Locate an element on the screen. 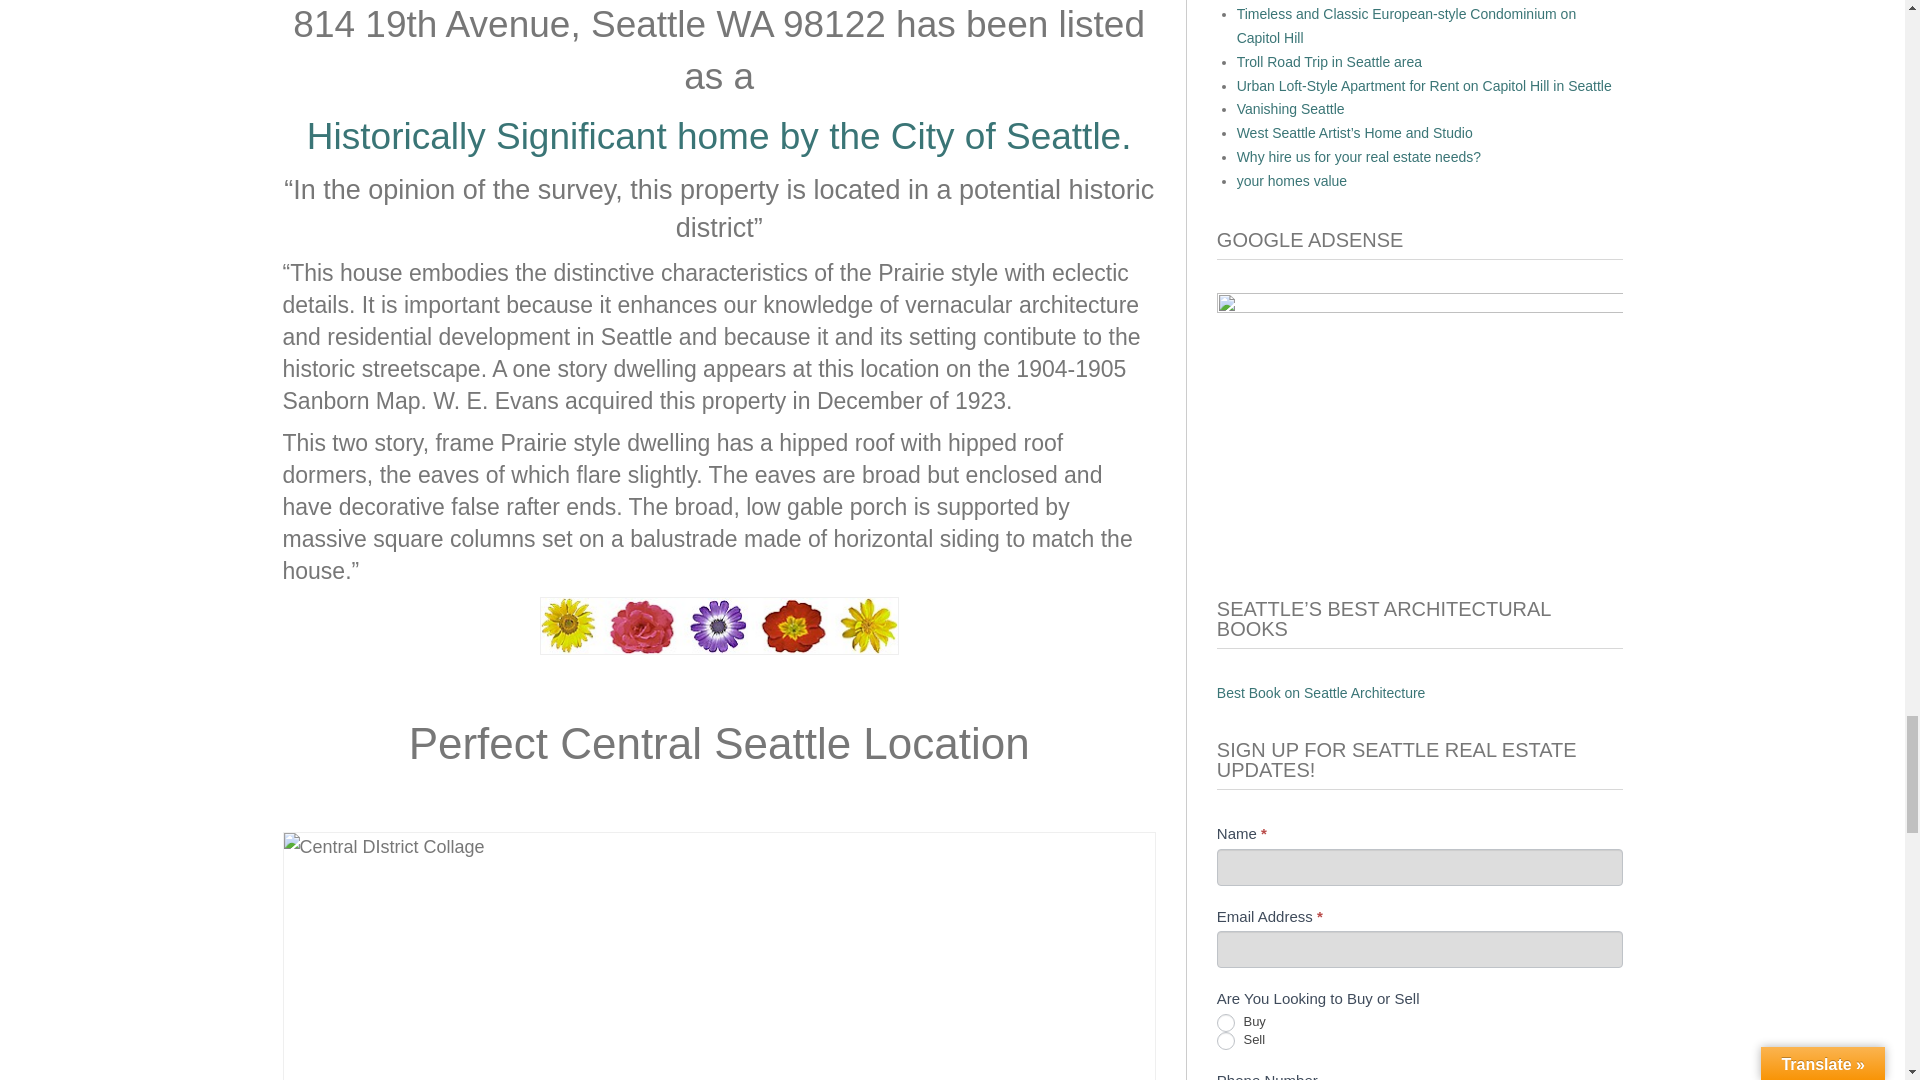 Image resolution: width=1920 pixels, height=1080 pixels. Sell is located at coordinates (1226, 1040).